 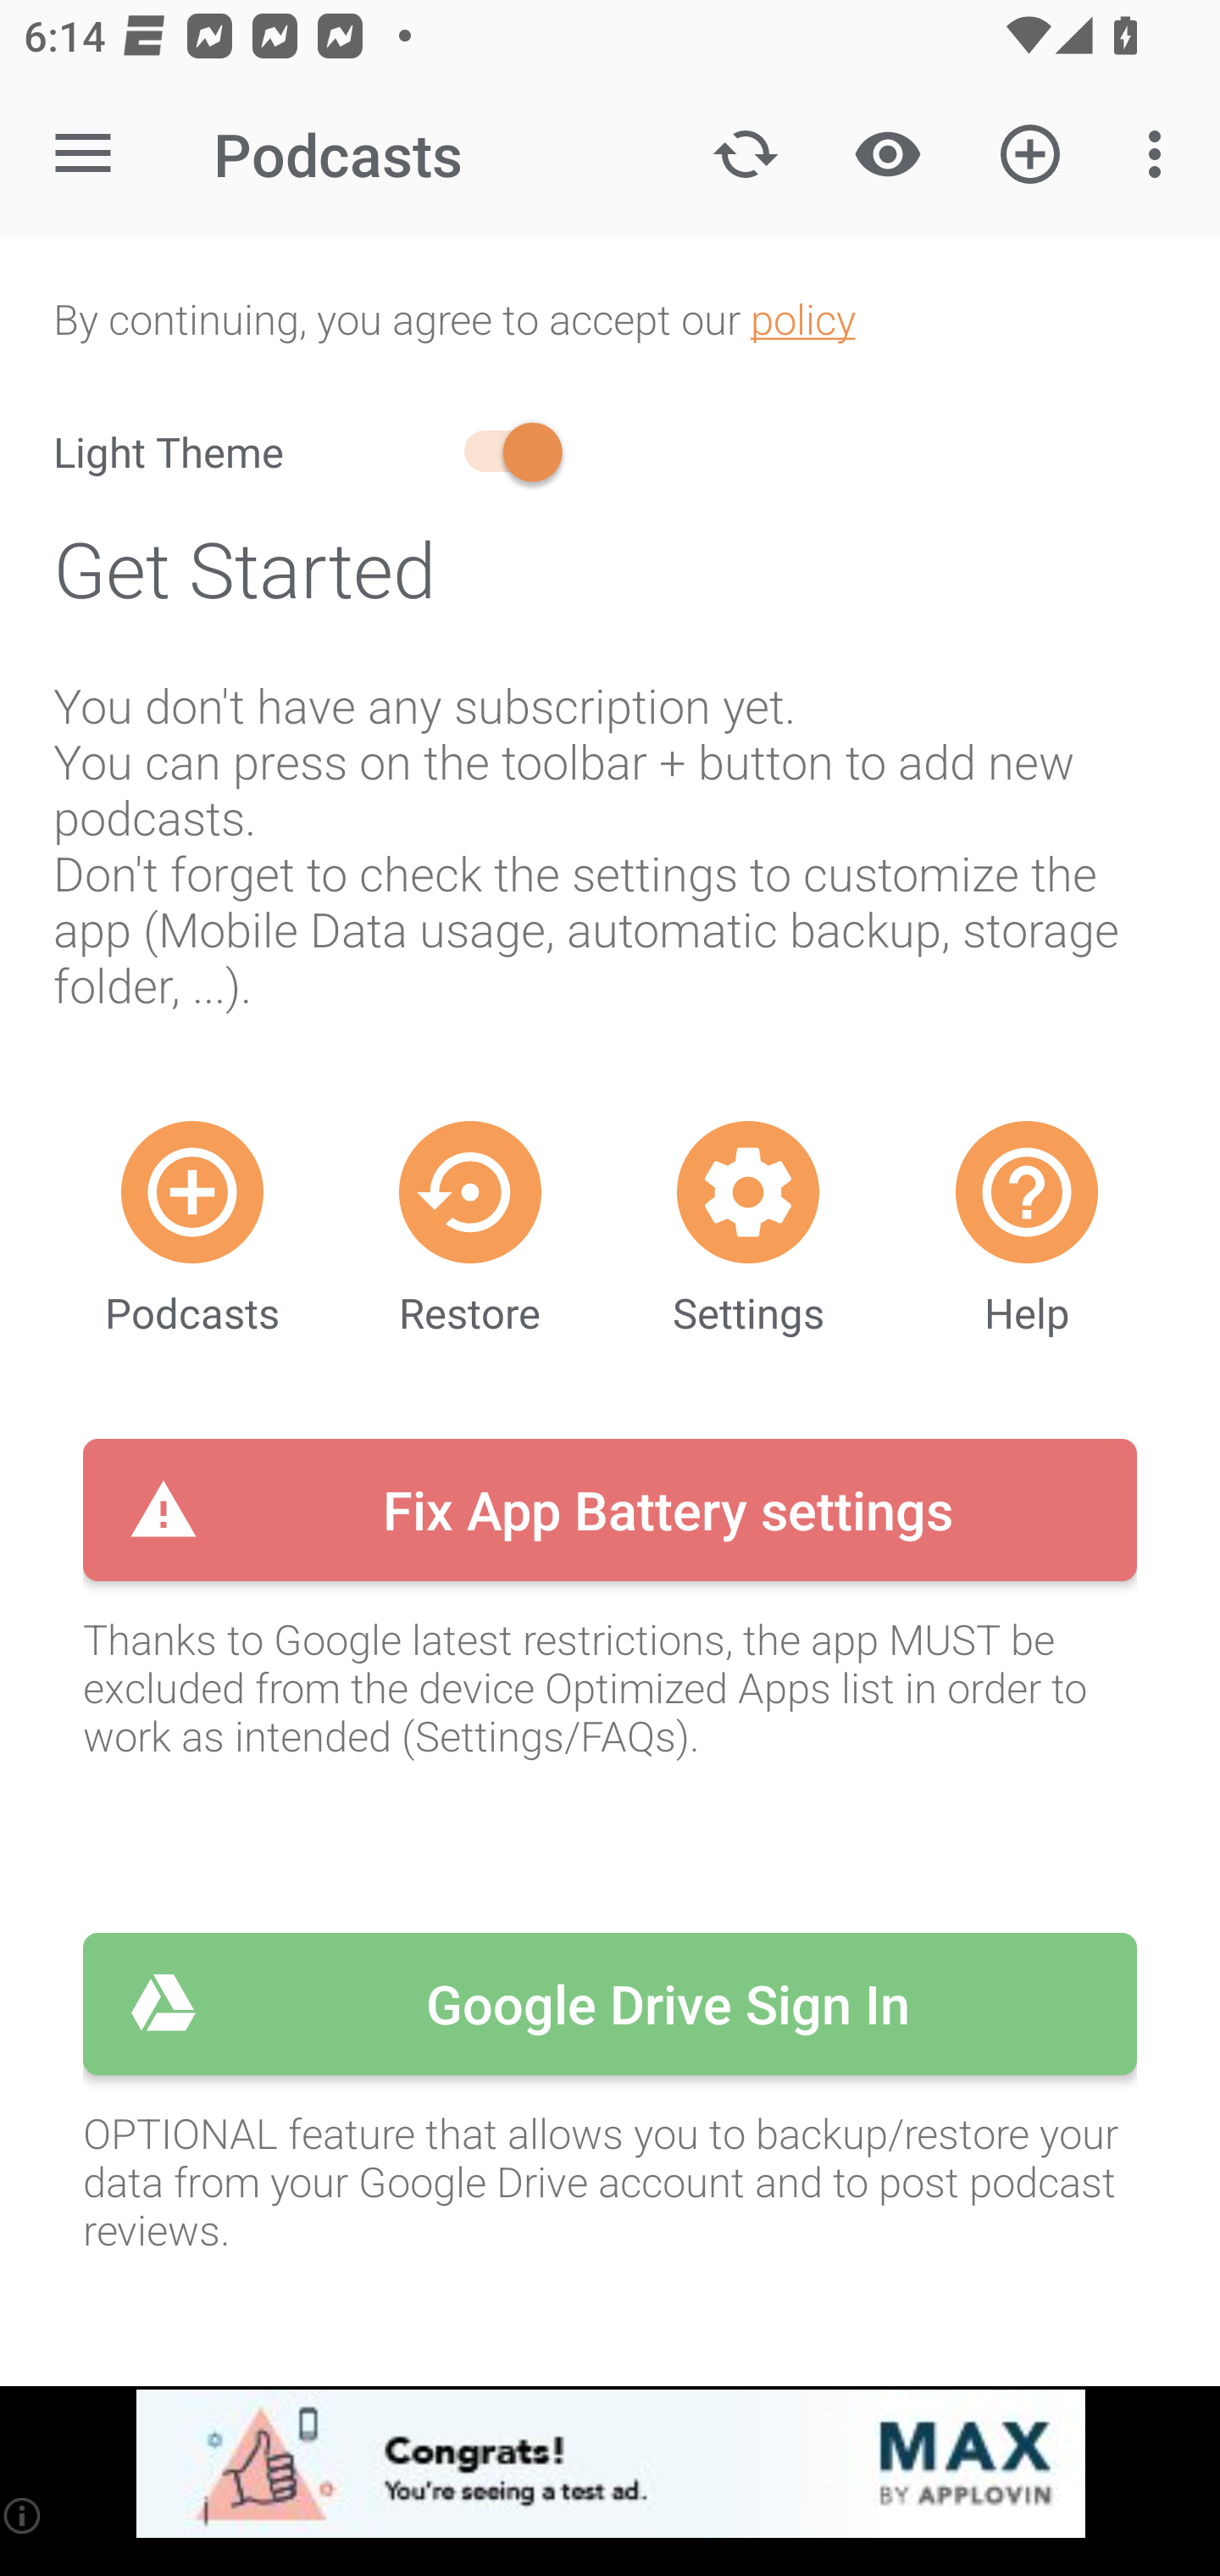 What do you see at coordinates (313, 452) in the screenshot?
I see `Light Theme` at bounding box center [313, 452].